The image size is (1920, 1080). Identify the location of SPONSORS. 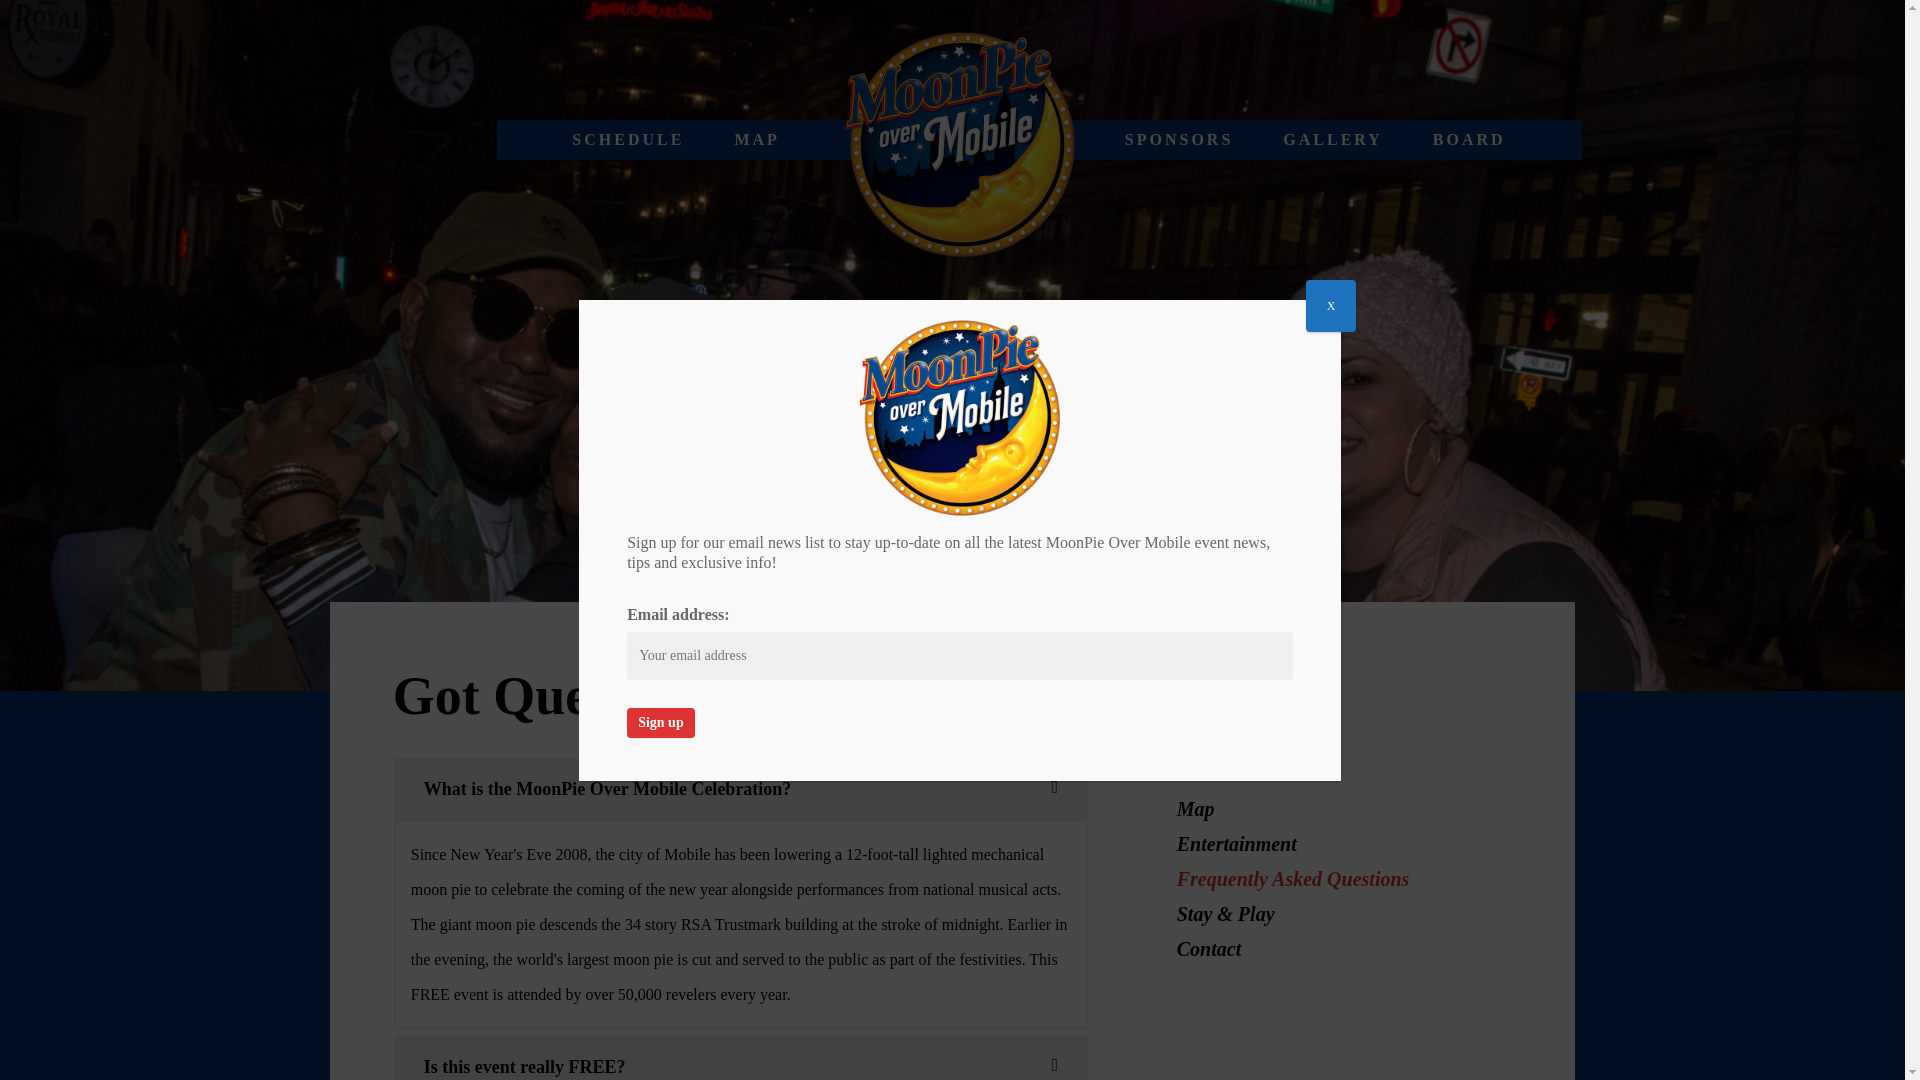
(1178, 139).